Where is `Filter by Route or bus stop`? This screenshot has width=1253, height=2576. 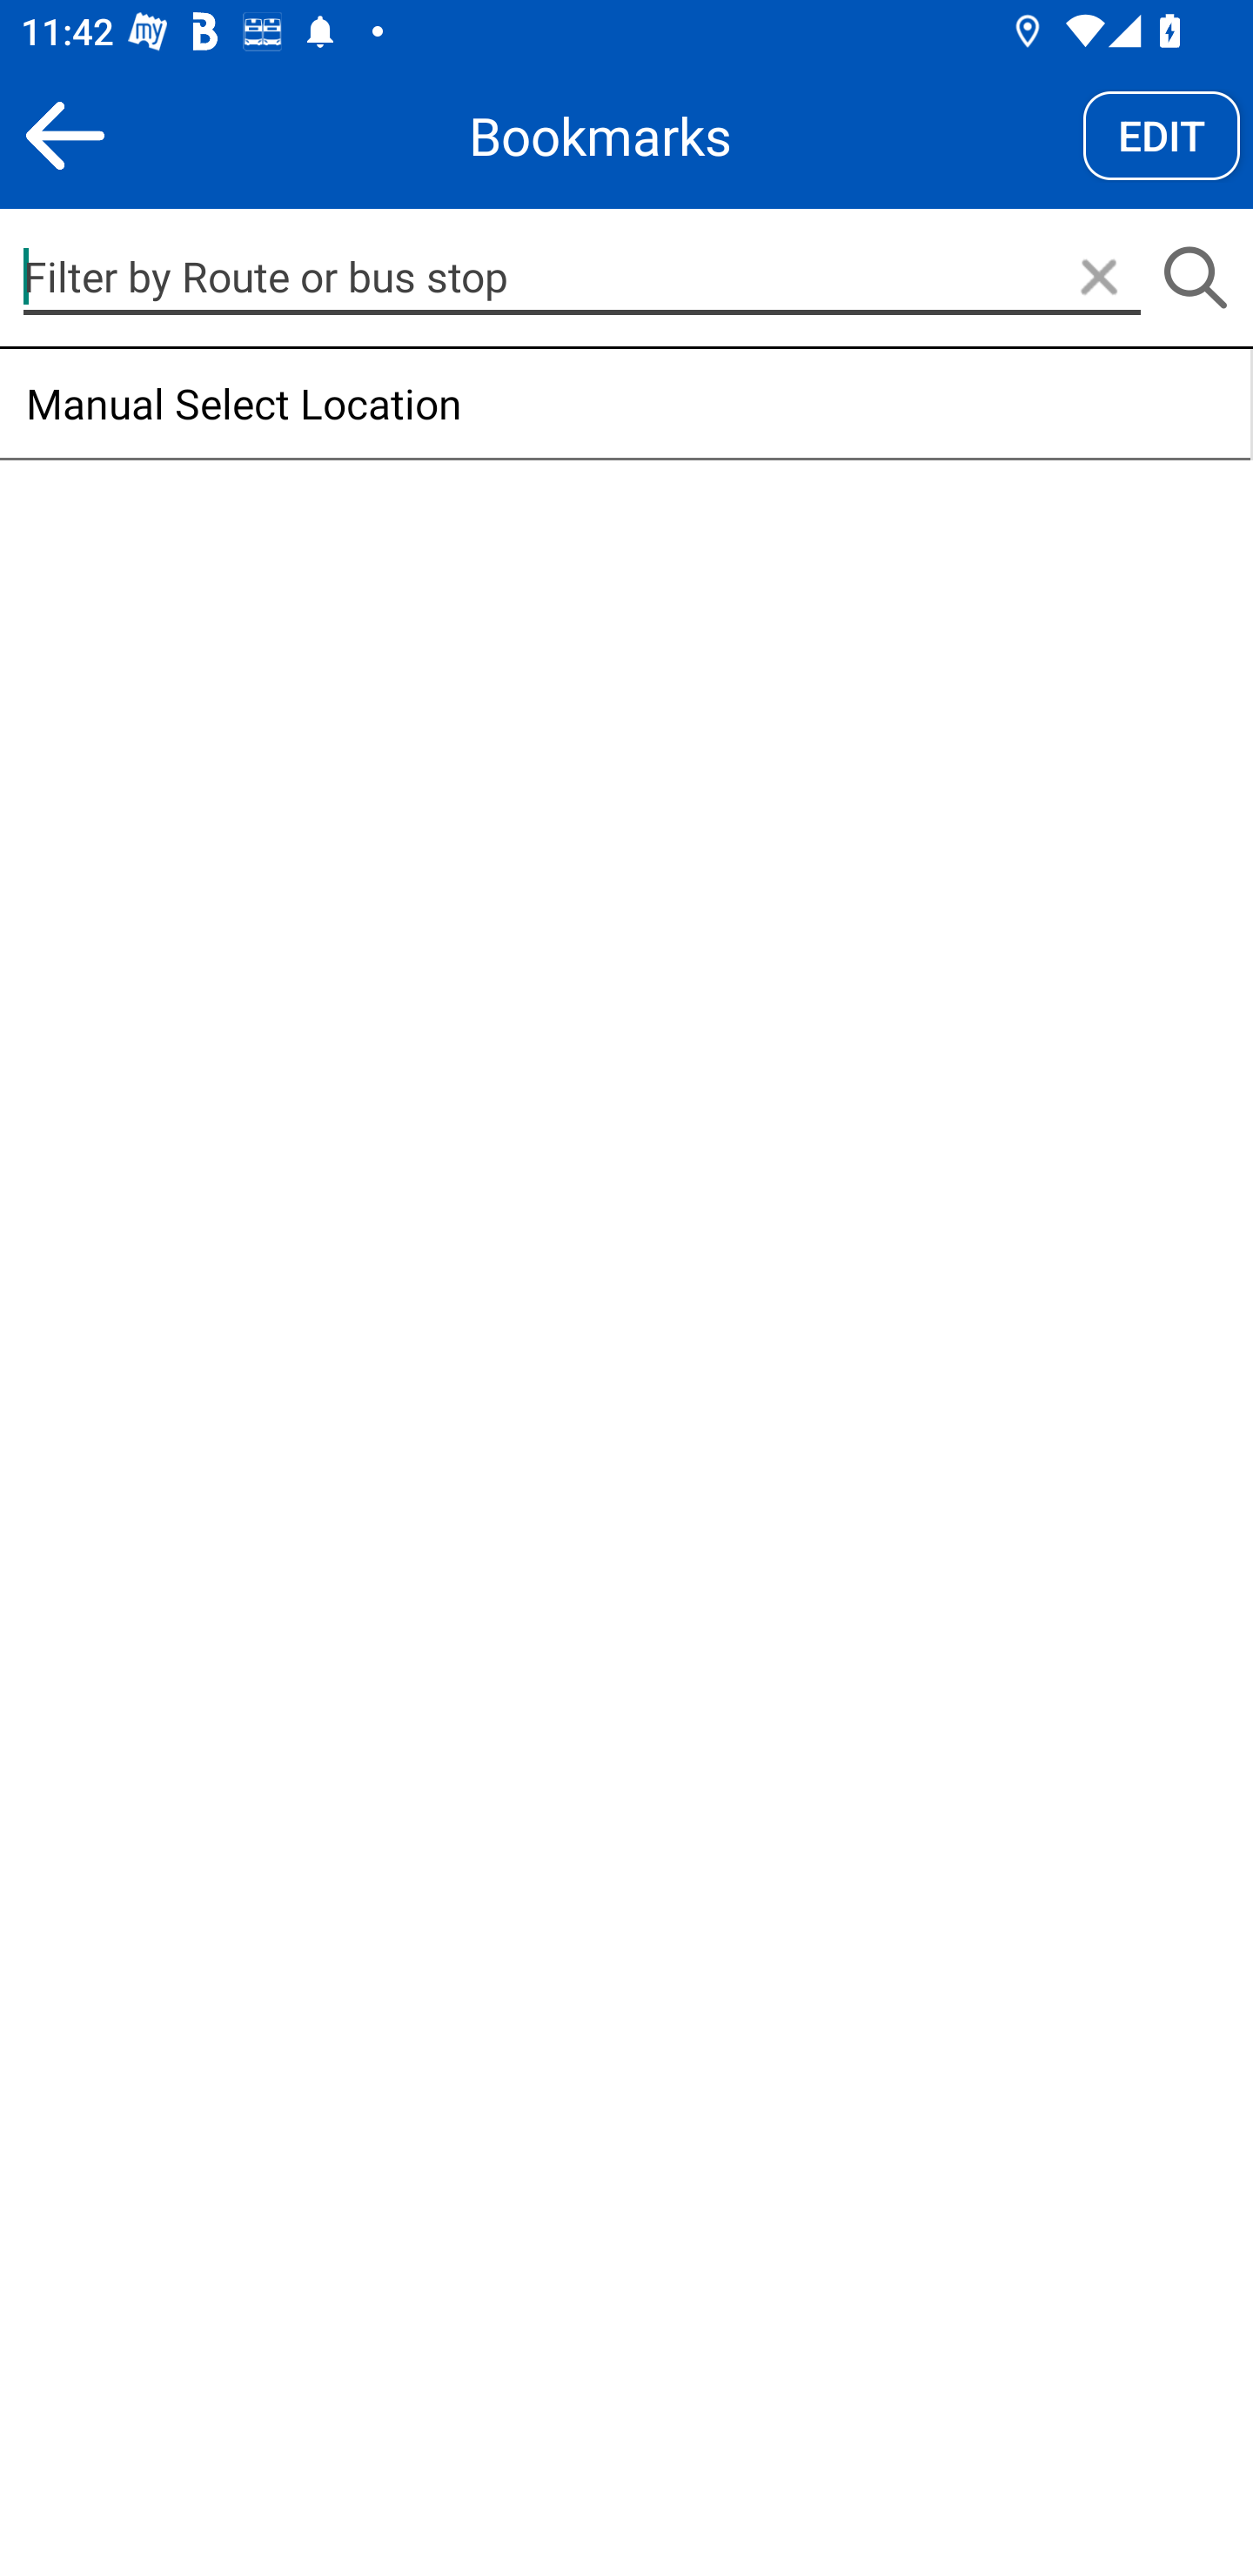 Filter by Route or bus stop is located at coordinates (581, 277).